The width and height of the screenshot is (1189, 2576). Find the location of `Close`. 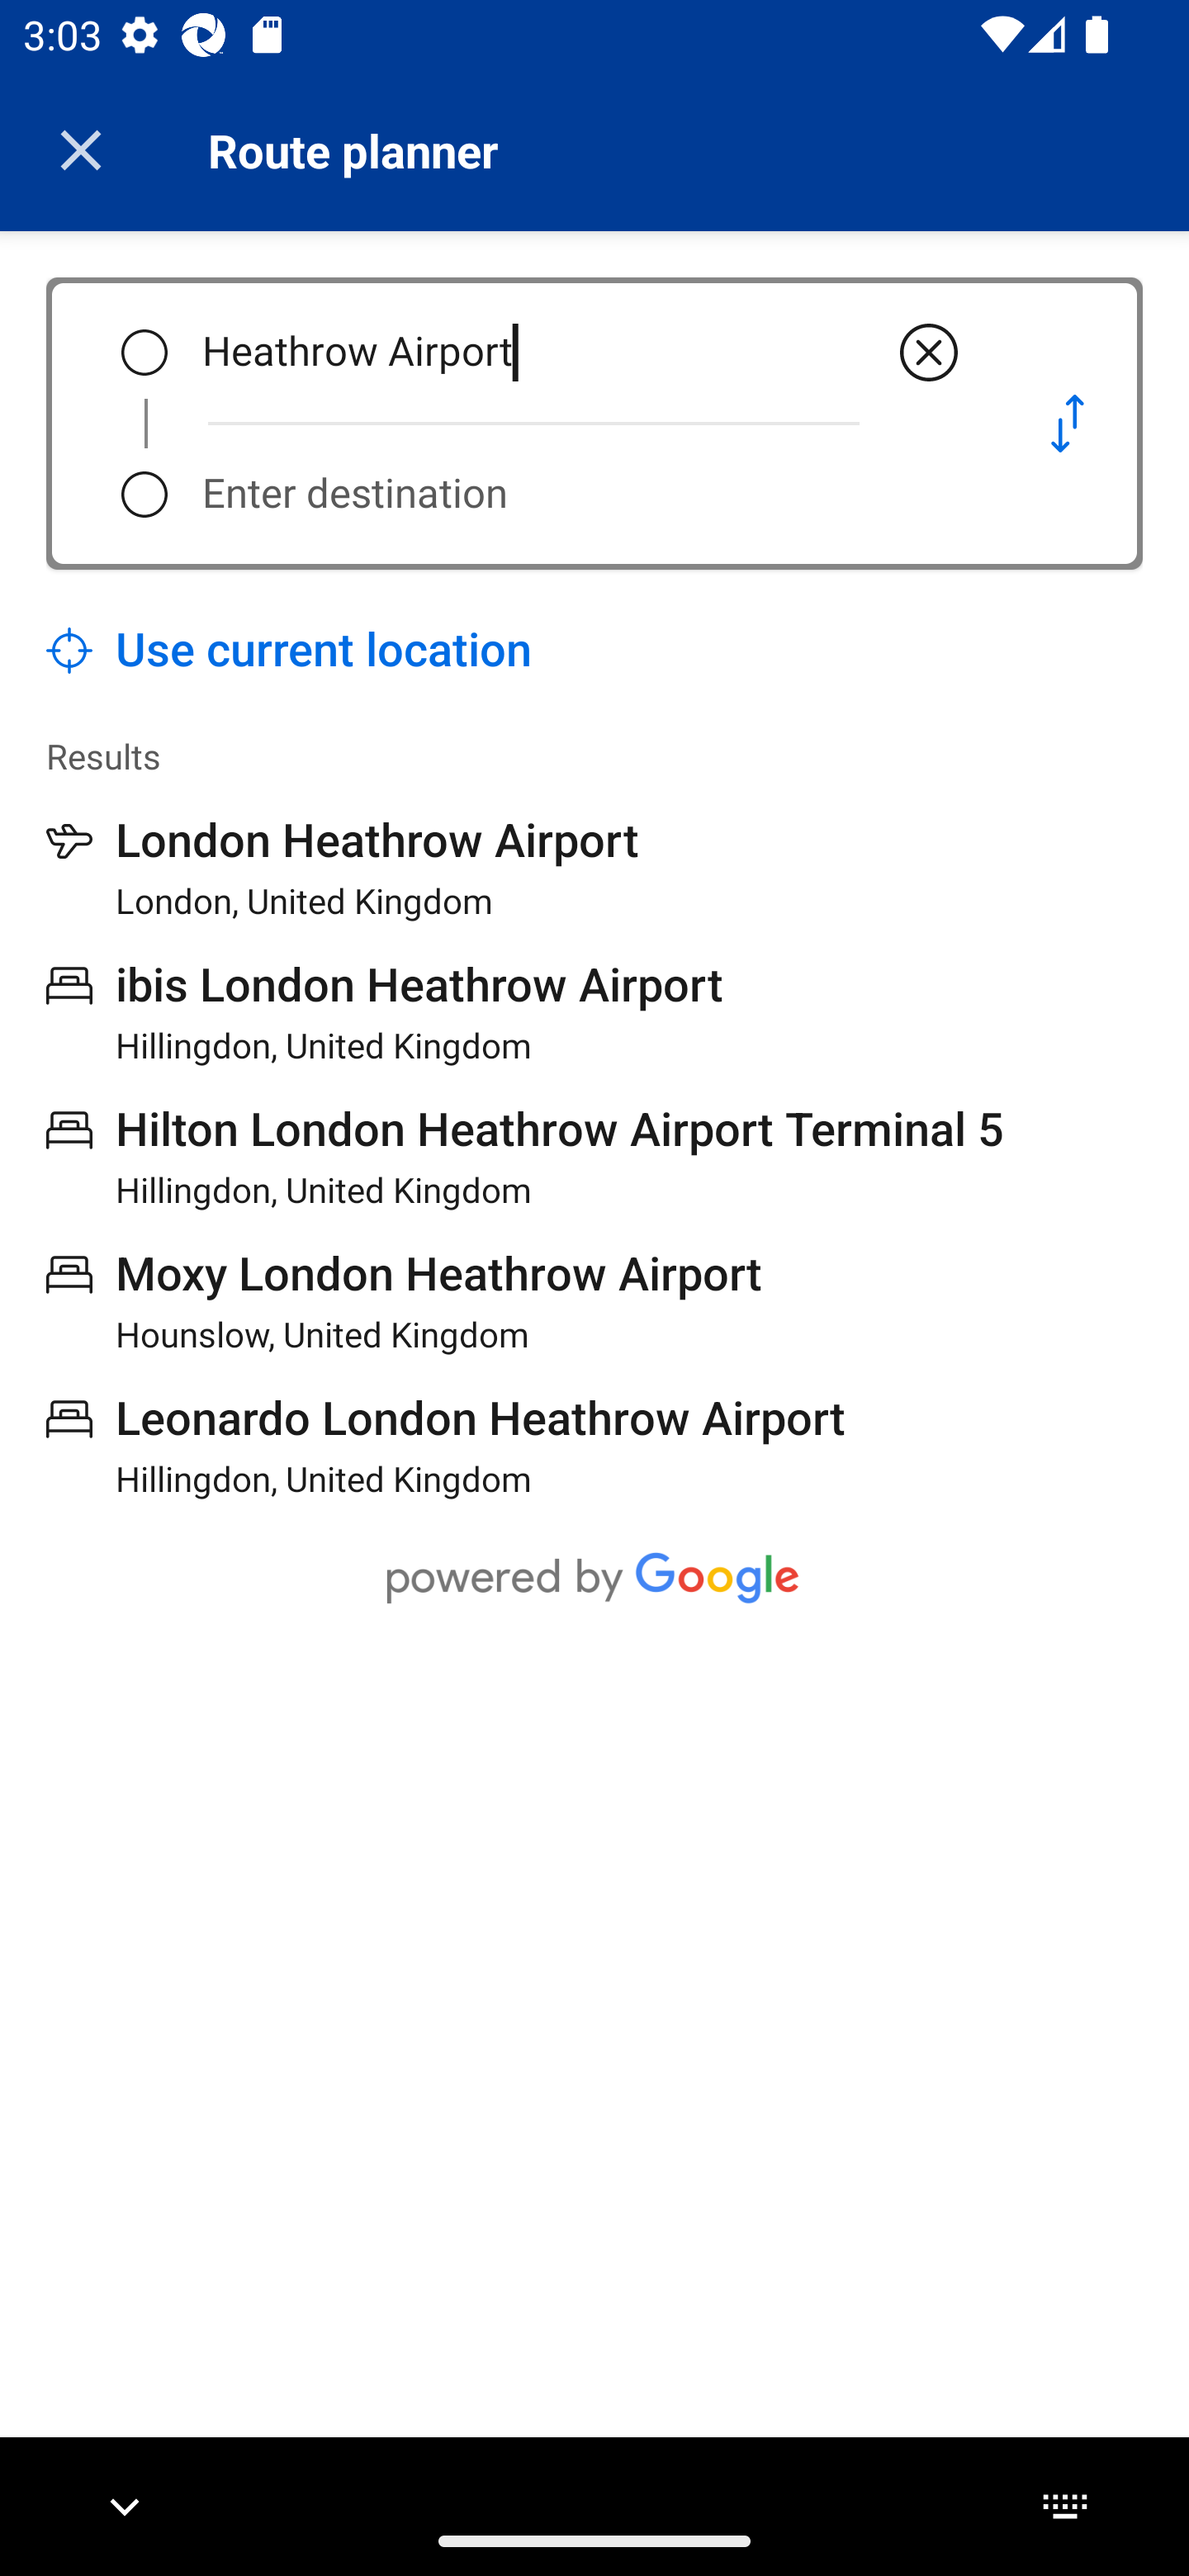

Close is located at coordinates (81, 150).